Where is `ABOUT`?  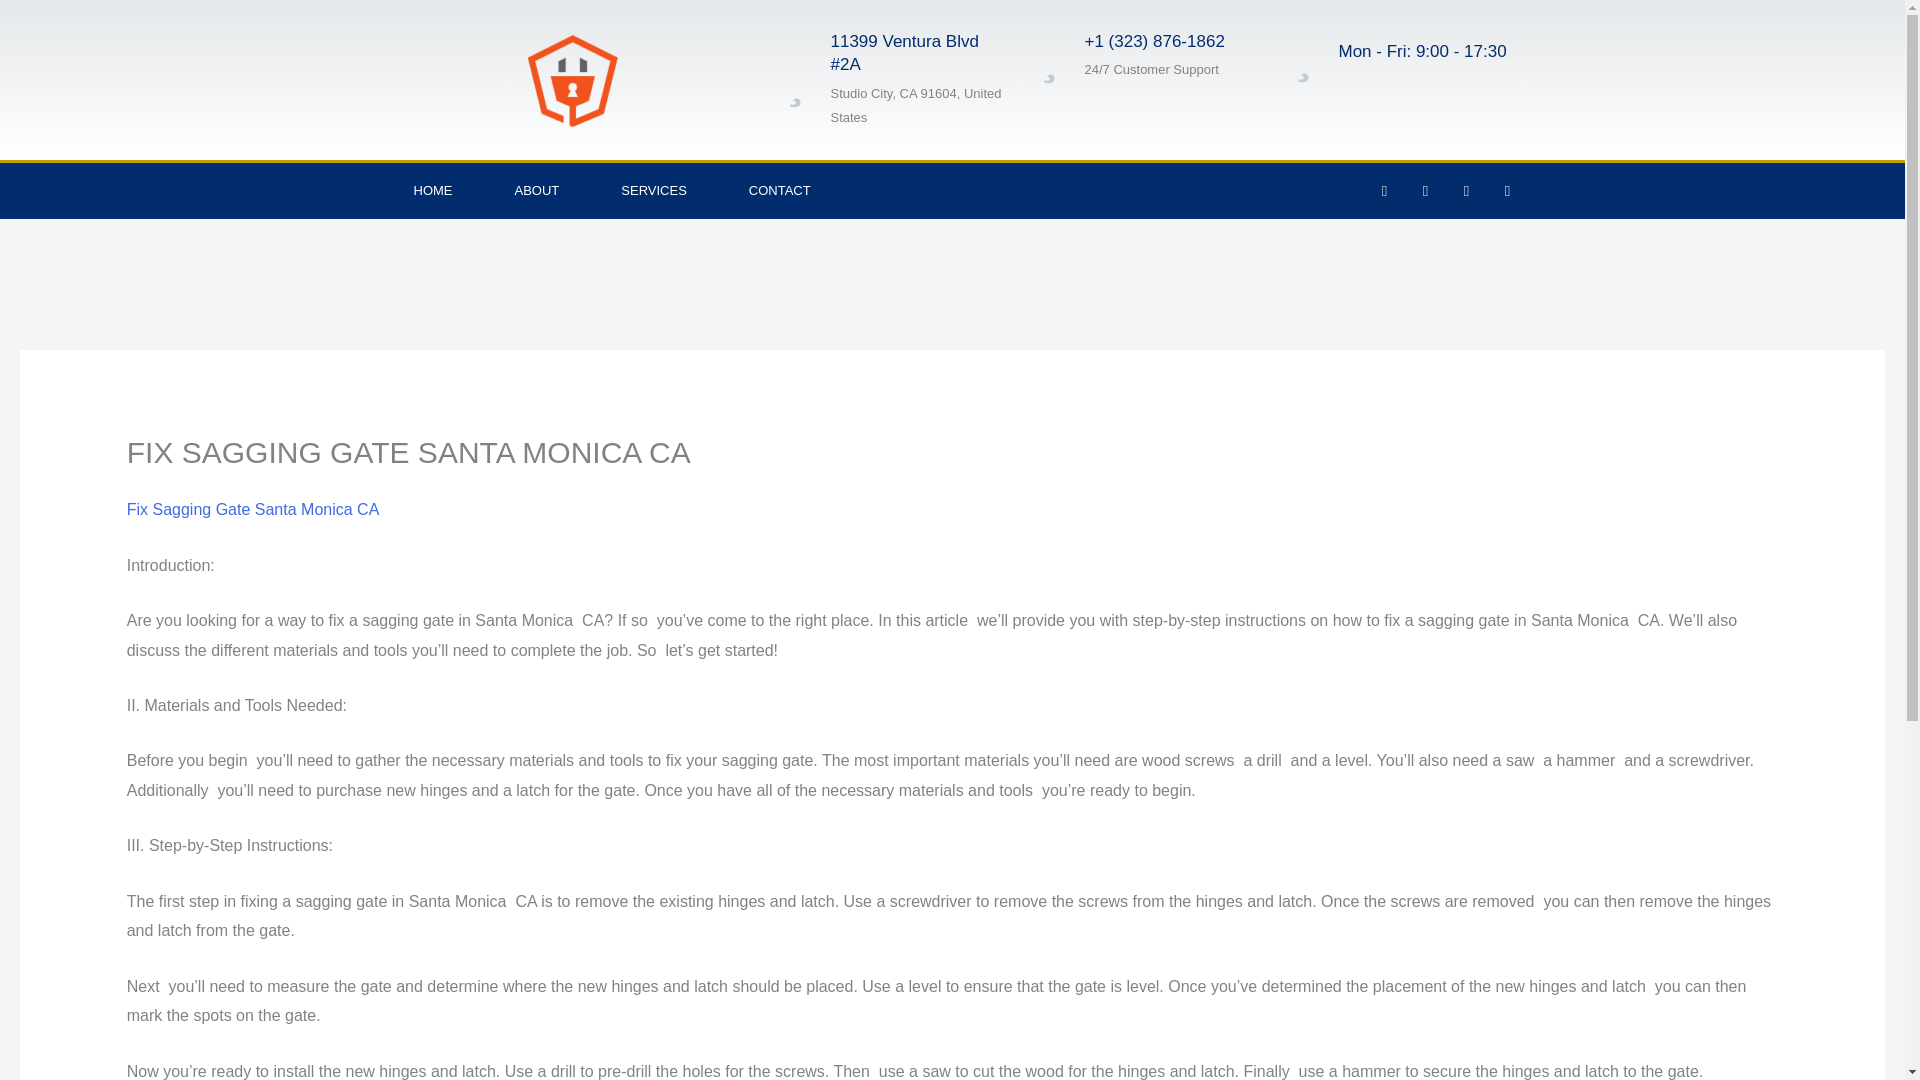 ABOUT is located at coordinates (537, 191).